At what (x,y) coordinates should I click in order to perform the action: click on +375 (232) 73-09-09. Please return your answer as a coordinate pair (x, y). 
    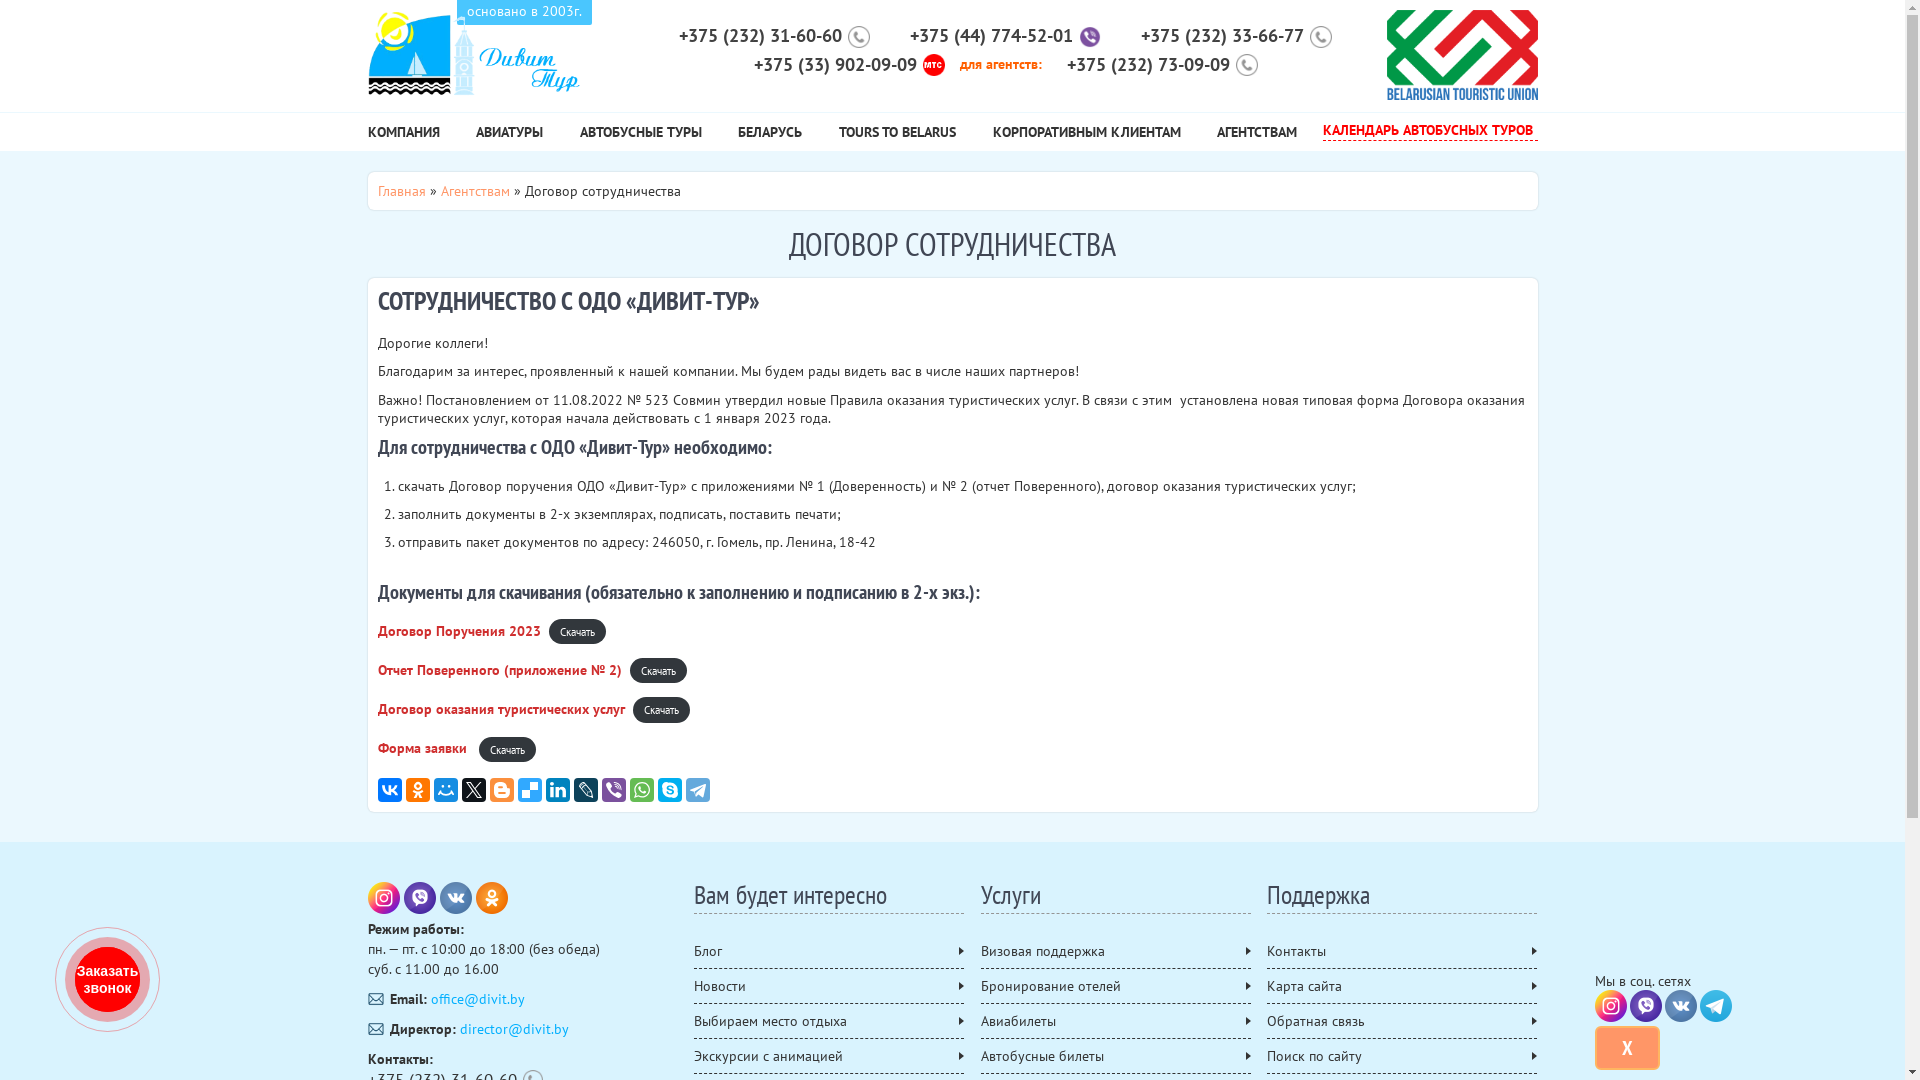
    Looking at the image, I should click on (1158, 66).